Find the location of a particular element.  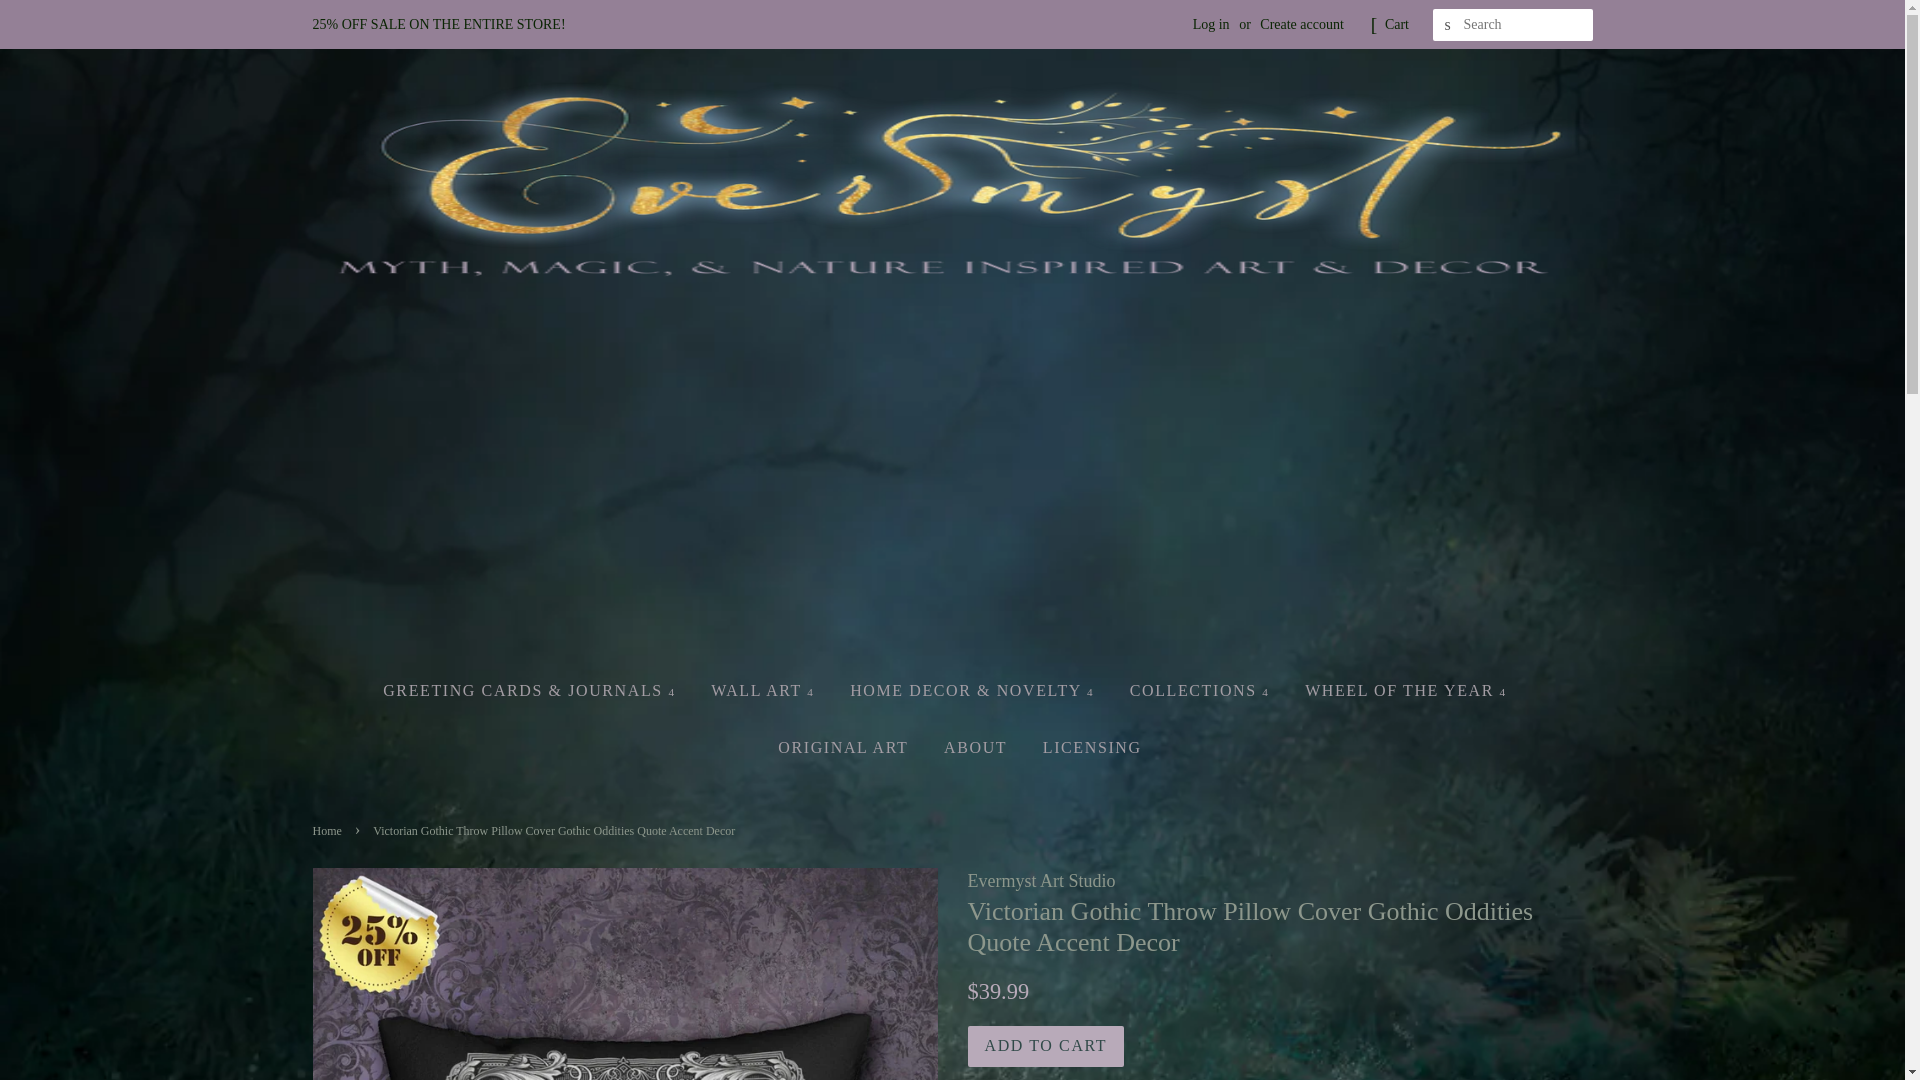

Log in is located at coordinates (1211, 24).